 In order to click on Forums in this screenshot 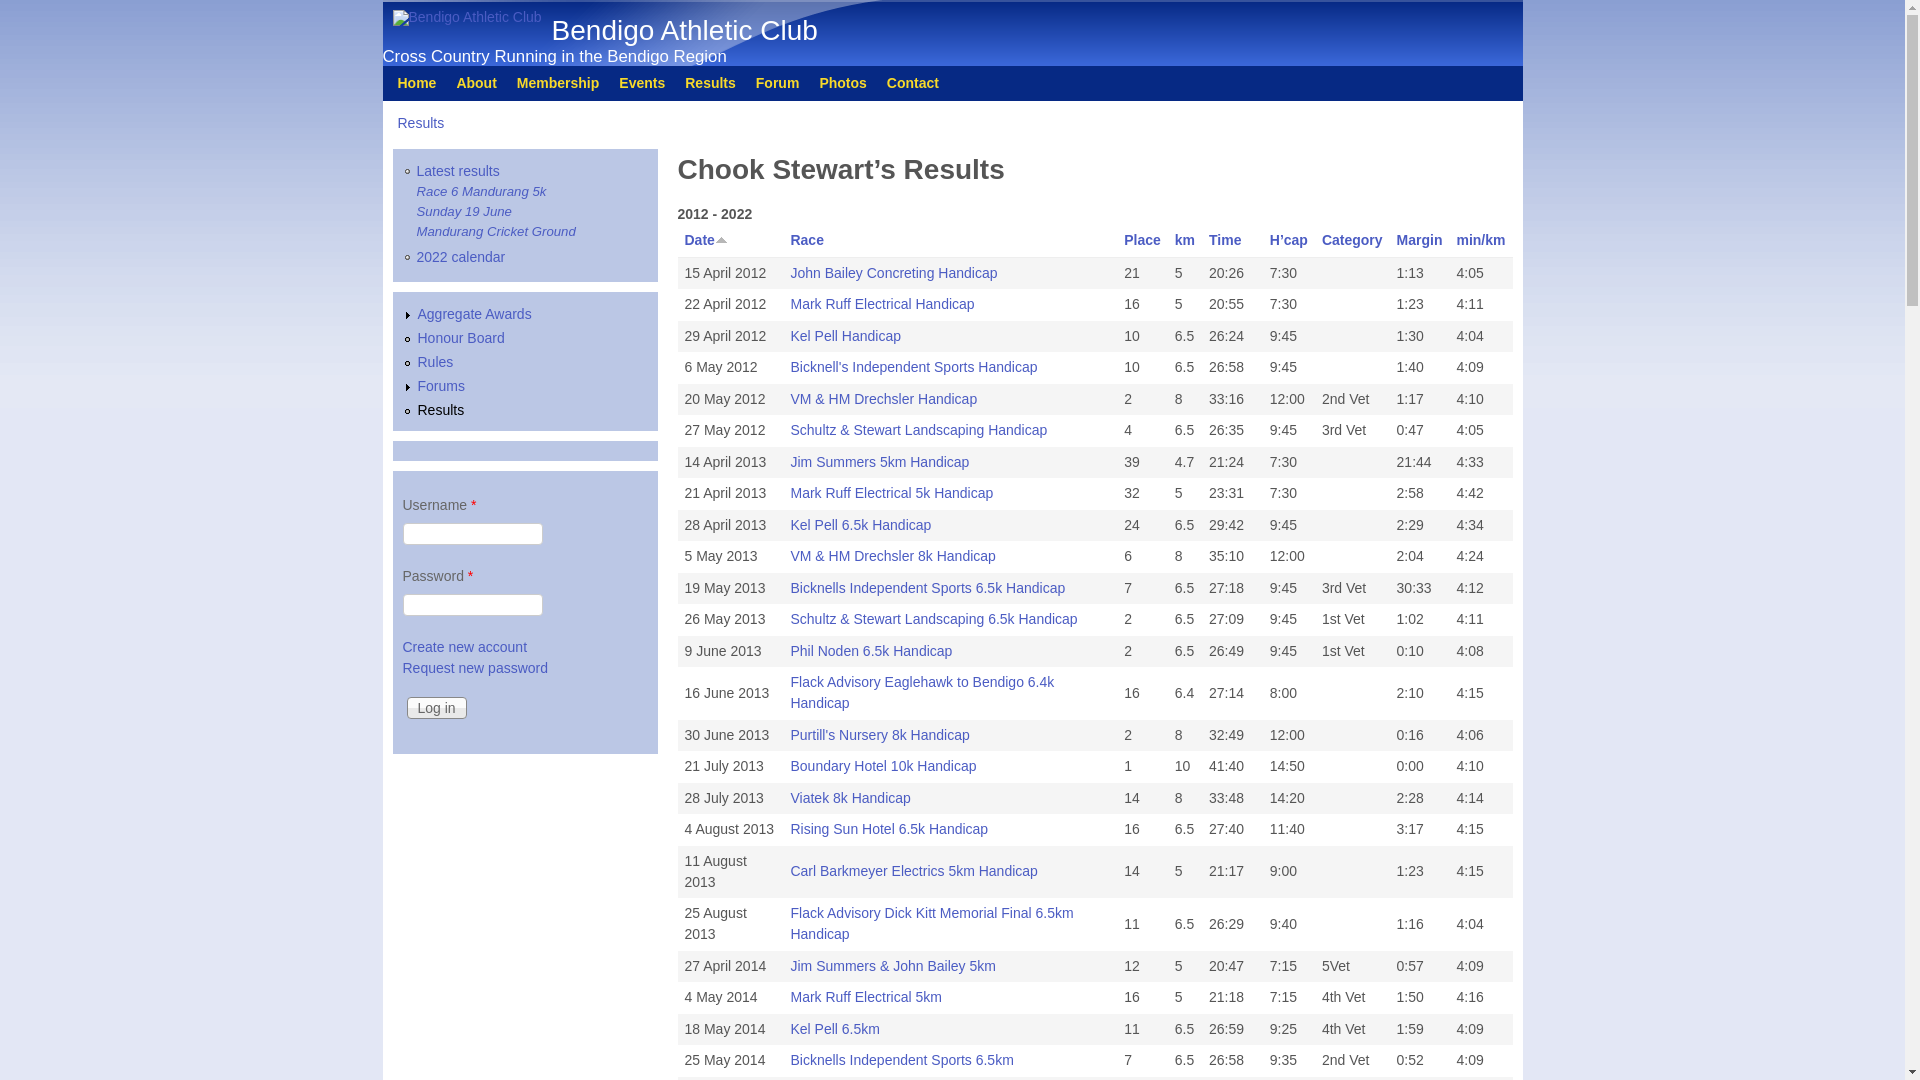, I will do `click(442, 386)`.